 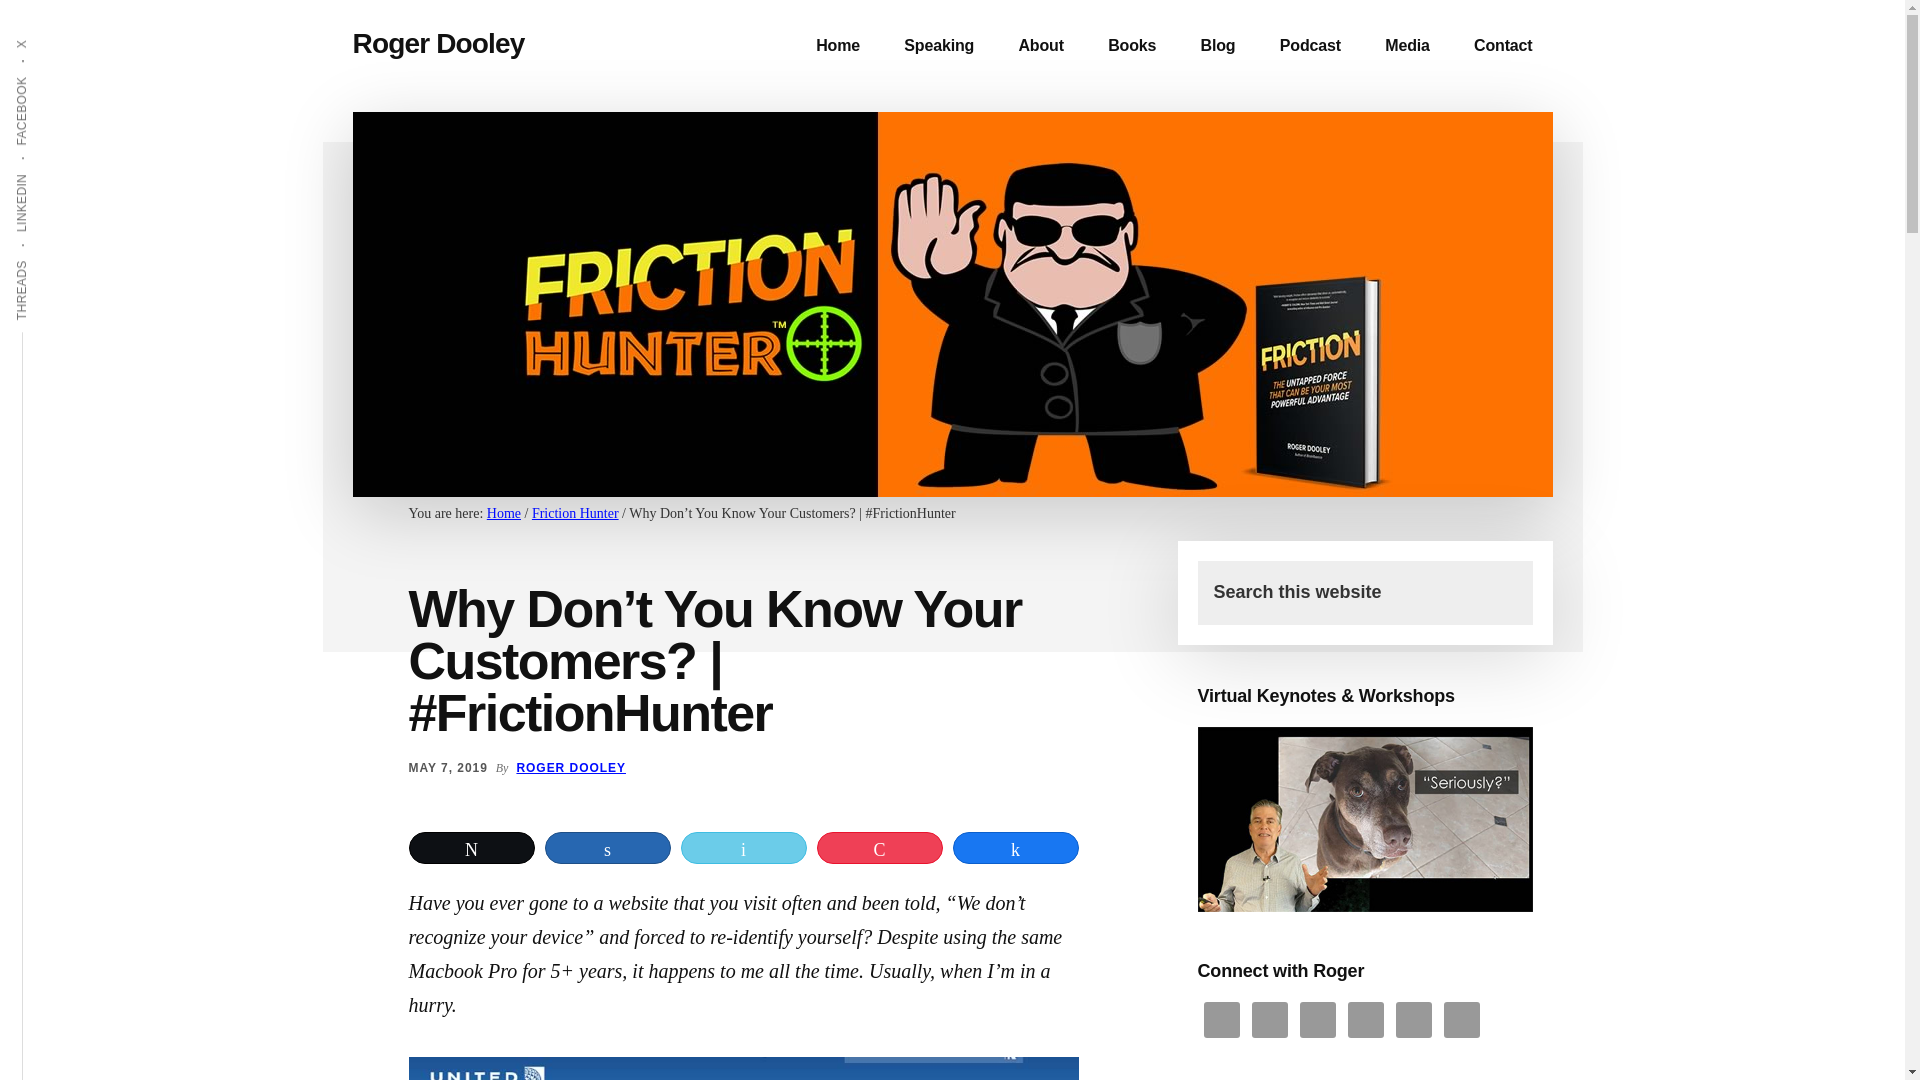 I want to click on X, so click(x=28, y=38).